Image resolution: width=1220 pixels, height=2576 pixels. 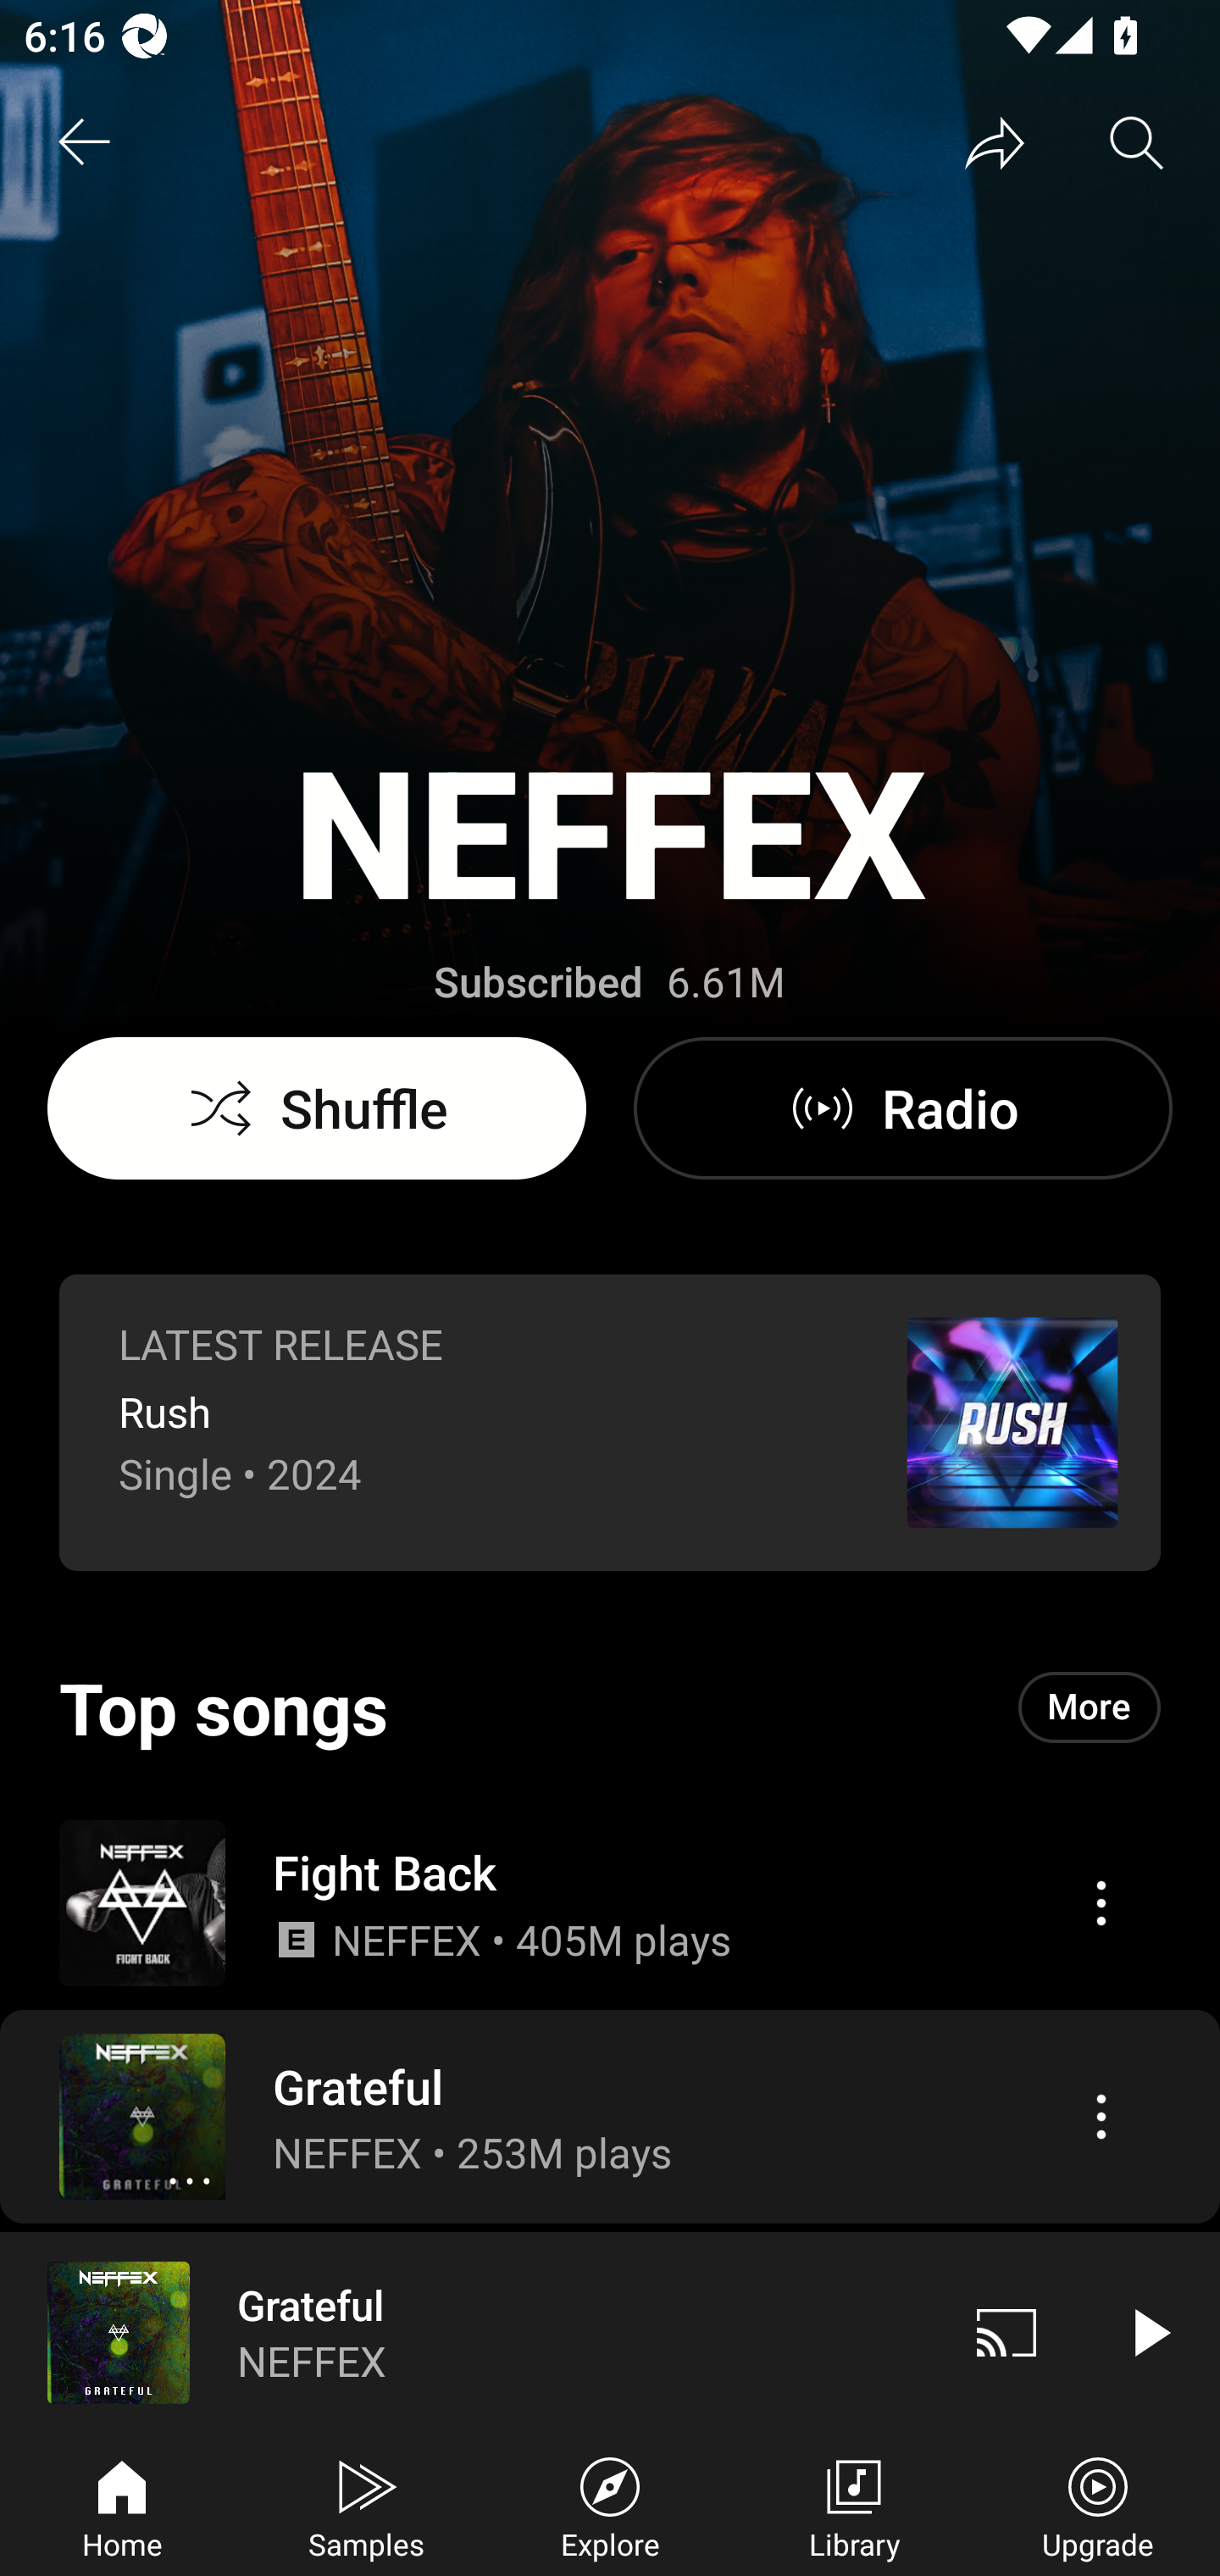 What do you see at coordinates (610, 2505) in the screenshot?
I see `Explore` at bounding box center [610, 2505].